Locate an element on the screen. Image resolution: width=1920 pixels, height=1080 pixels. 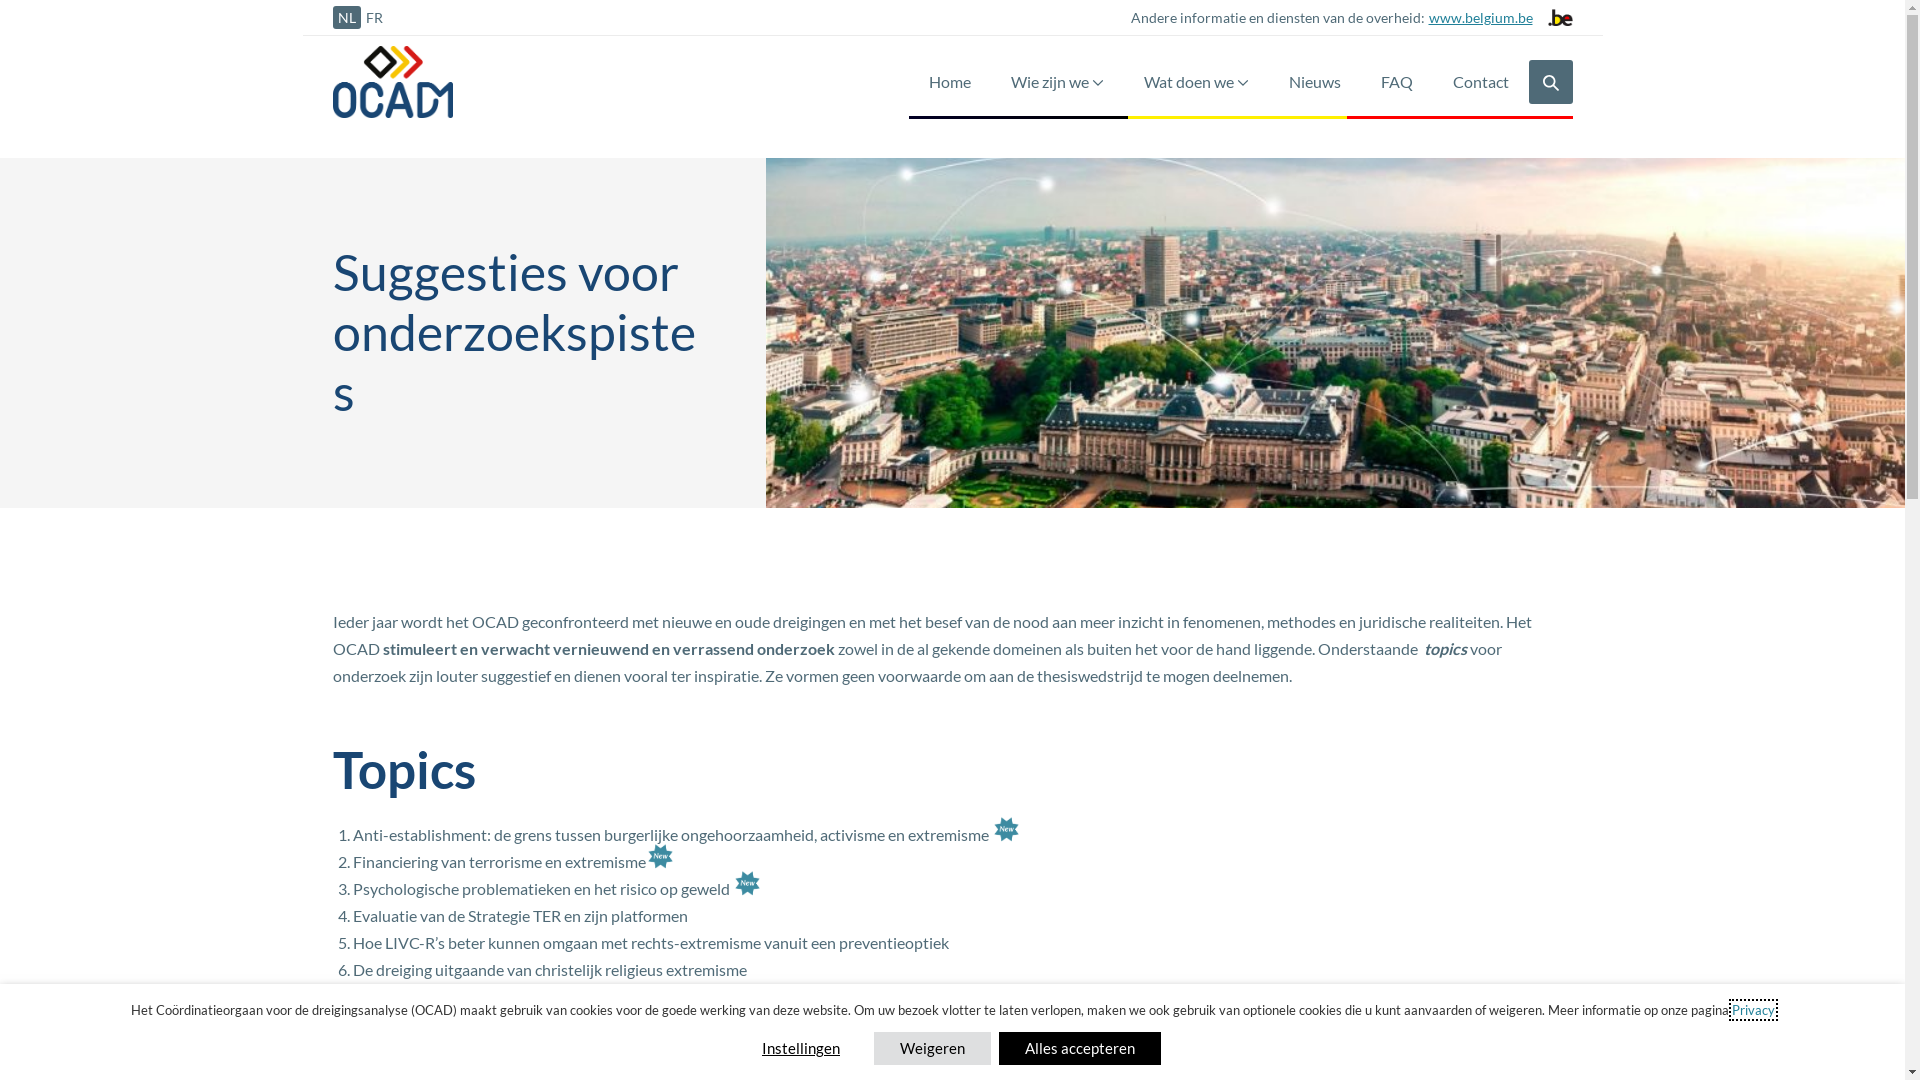
Instellingen is located at coordinates (801, 1048).